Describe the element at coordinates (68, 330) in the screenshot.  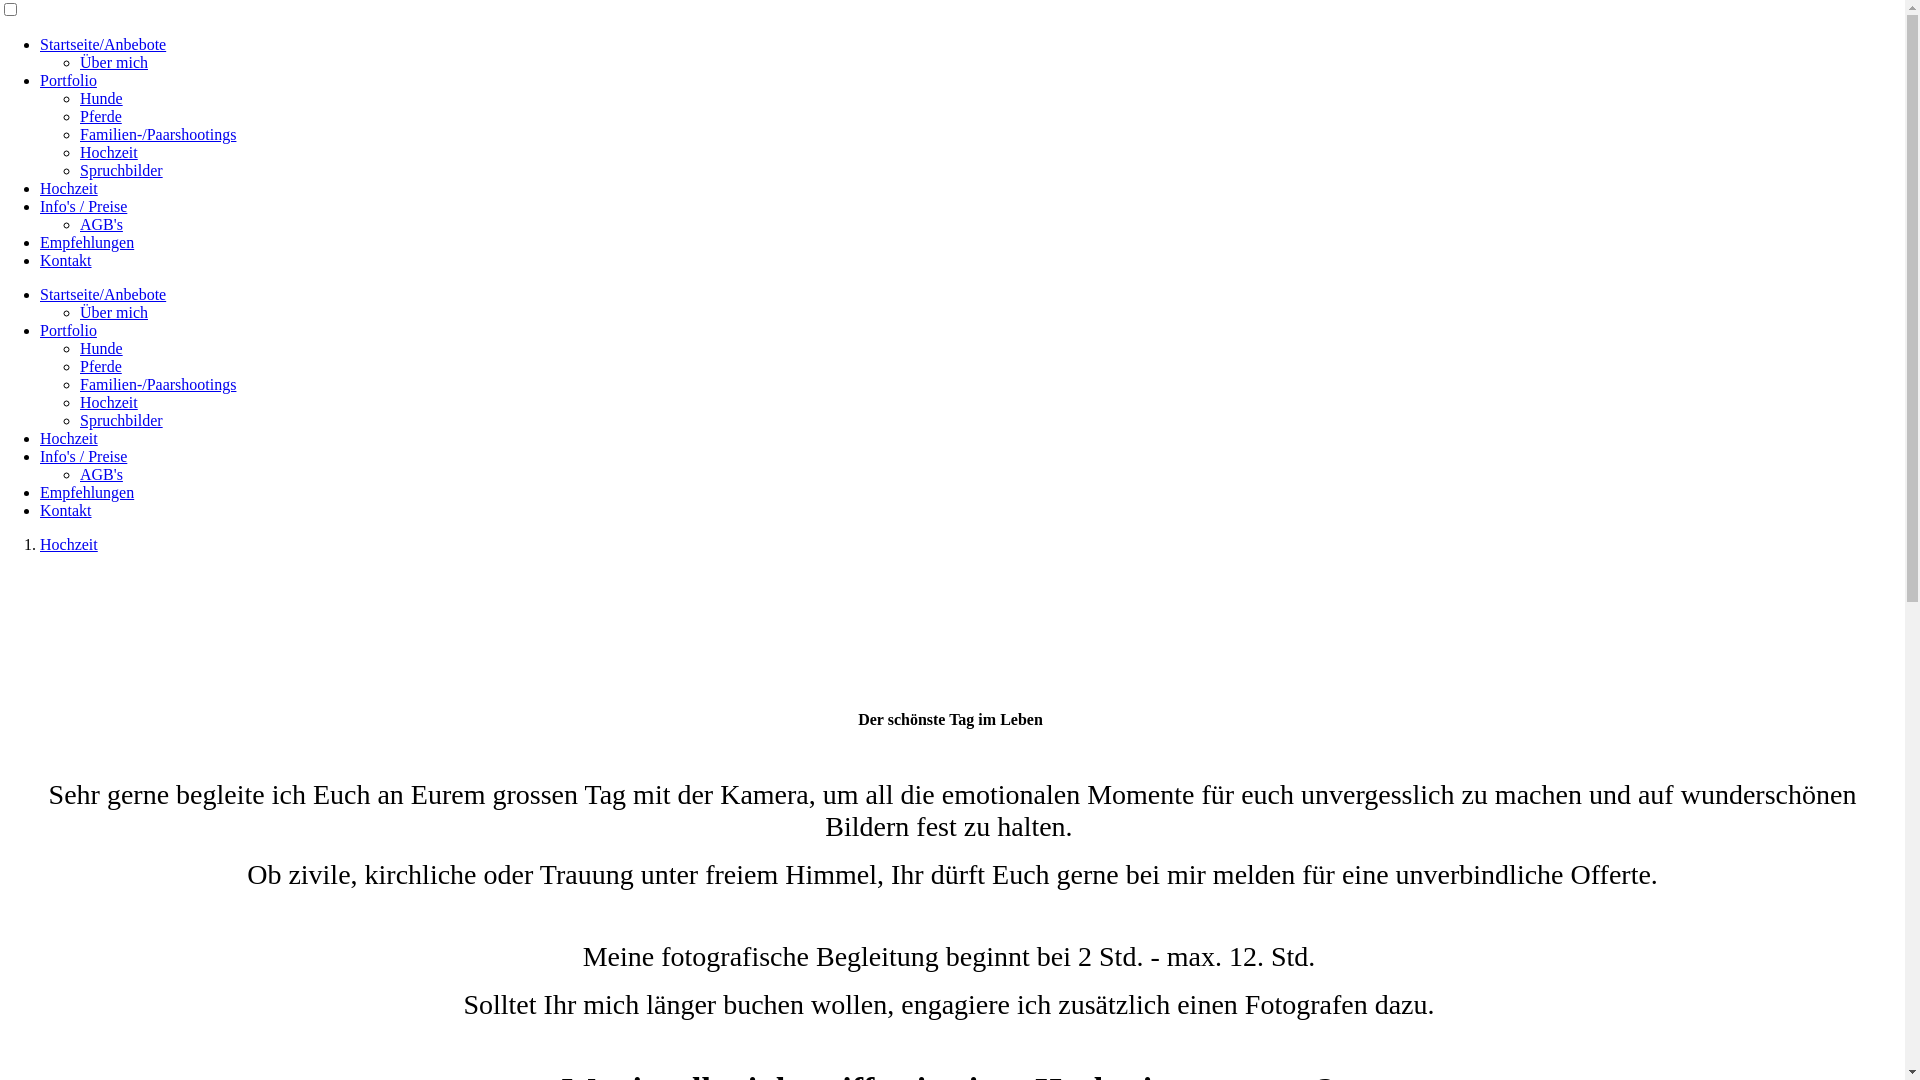
I see `Portfolio` at that location.